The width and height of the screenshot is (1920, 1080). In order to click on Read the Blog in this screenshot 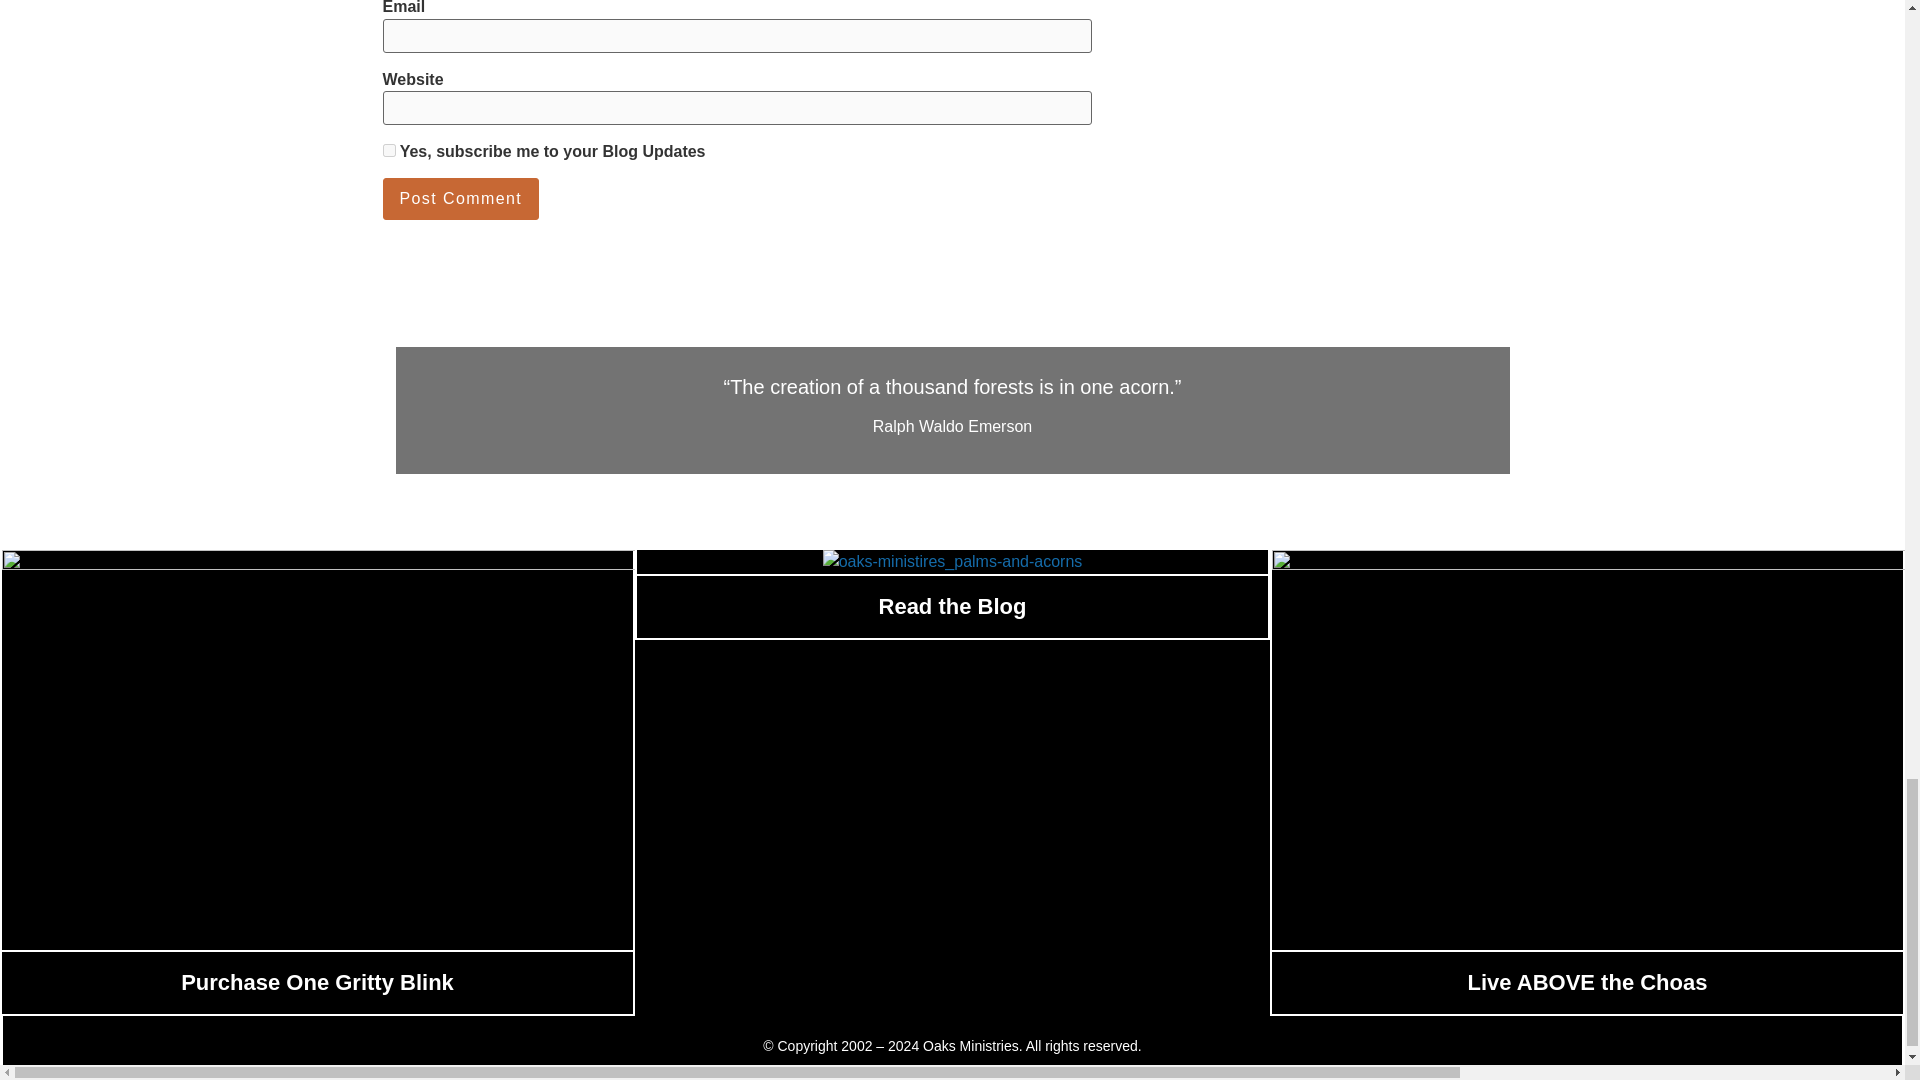, I will do `click(953, 606)`.